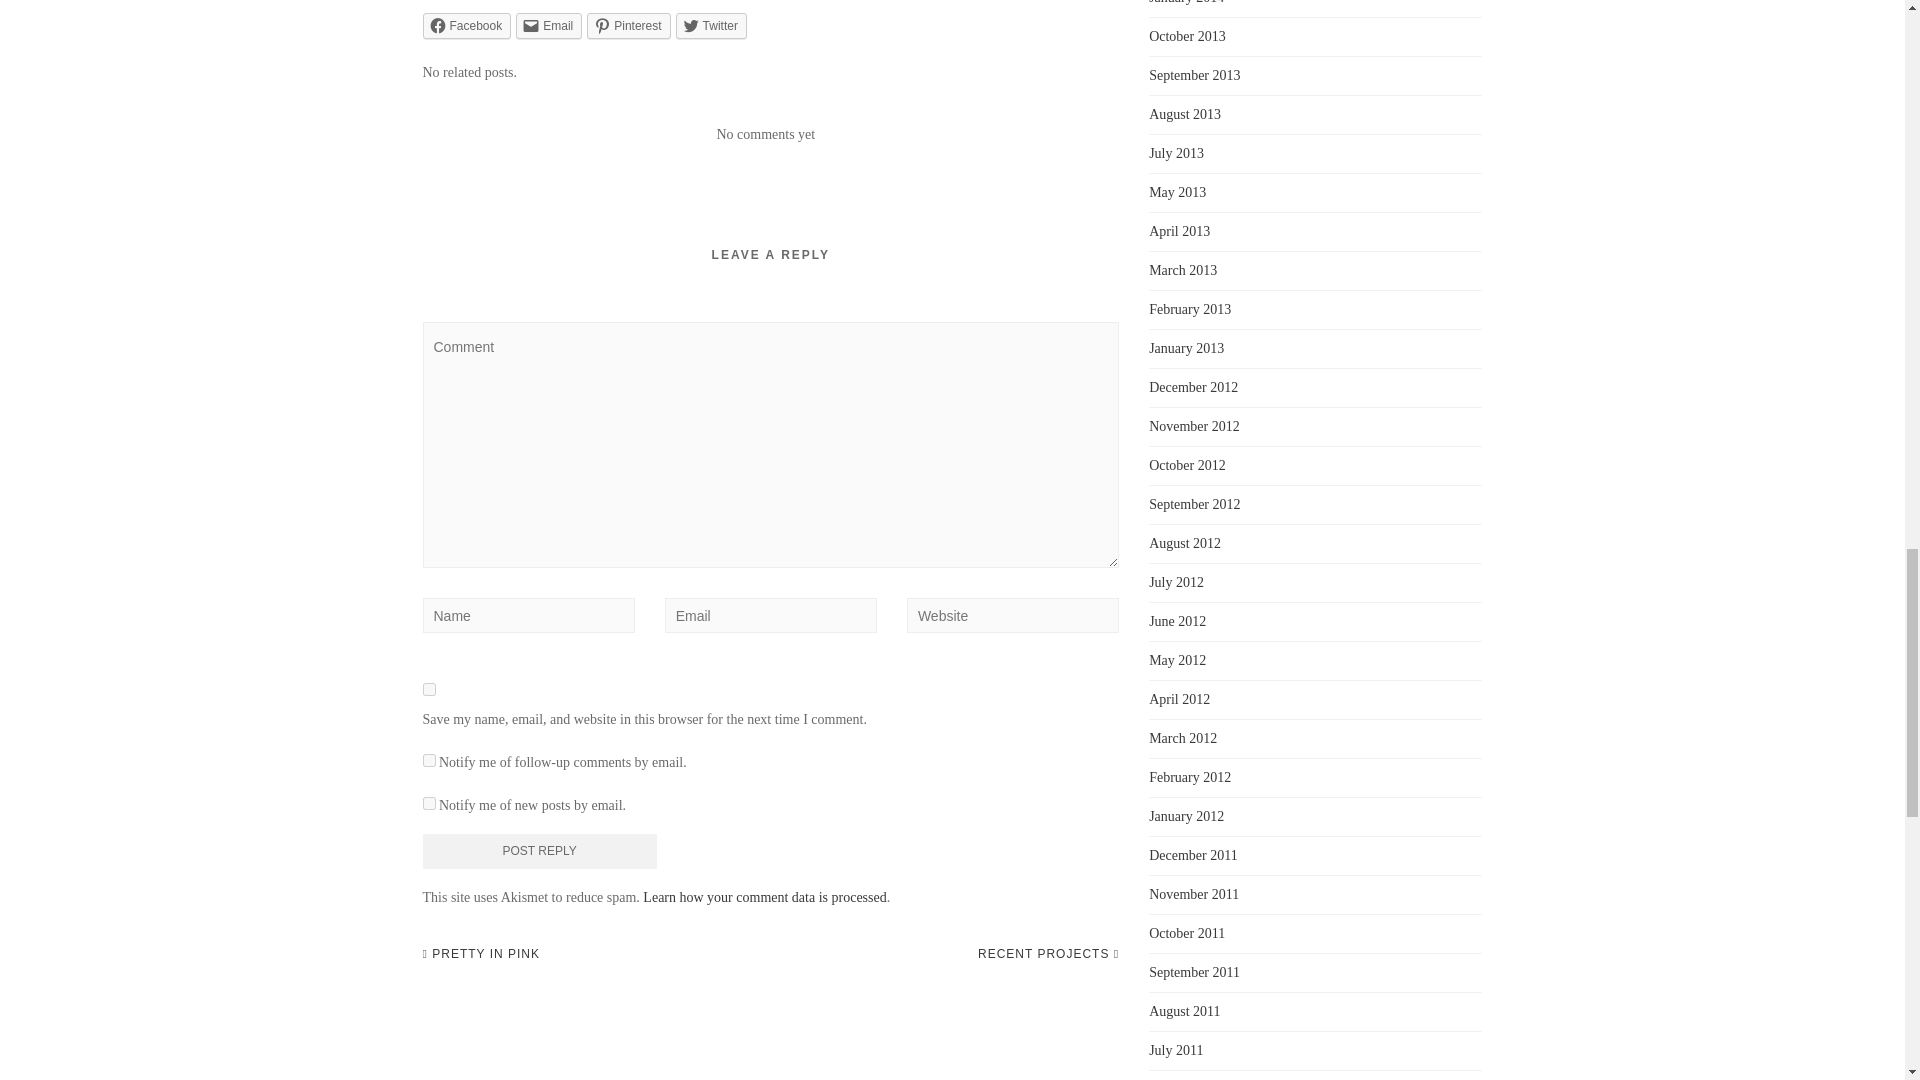 This screenshot has height=1080, width=1920. Describe the element at coordinates (628, 25) in the screenshot. I see `Click to share on Pinterest` at that location.